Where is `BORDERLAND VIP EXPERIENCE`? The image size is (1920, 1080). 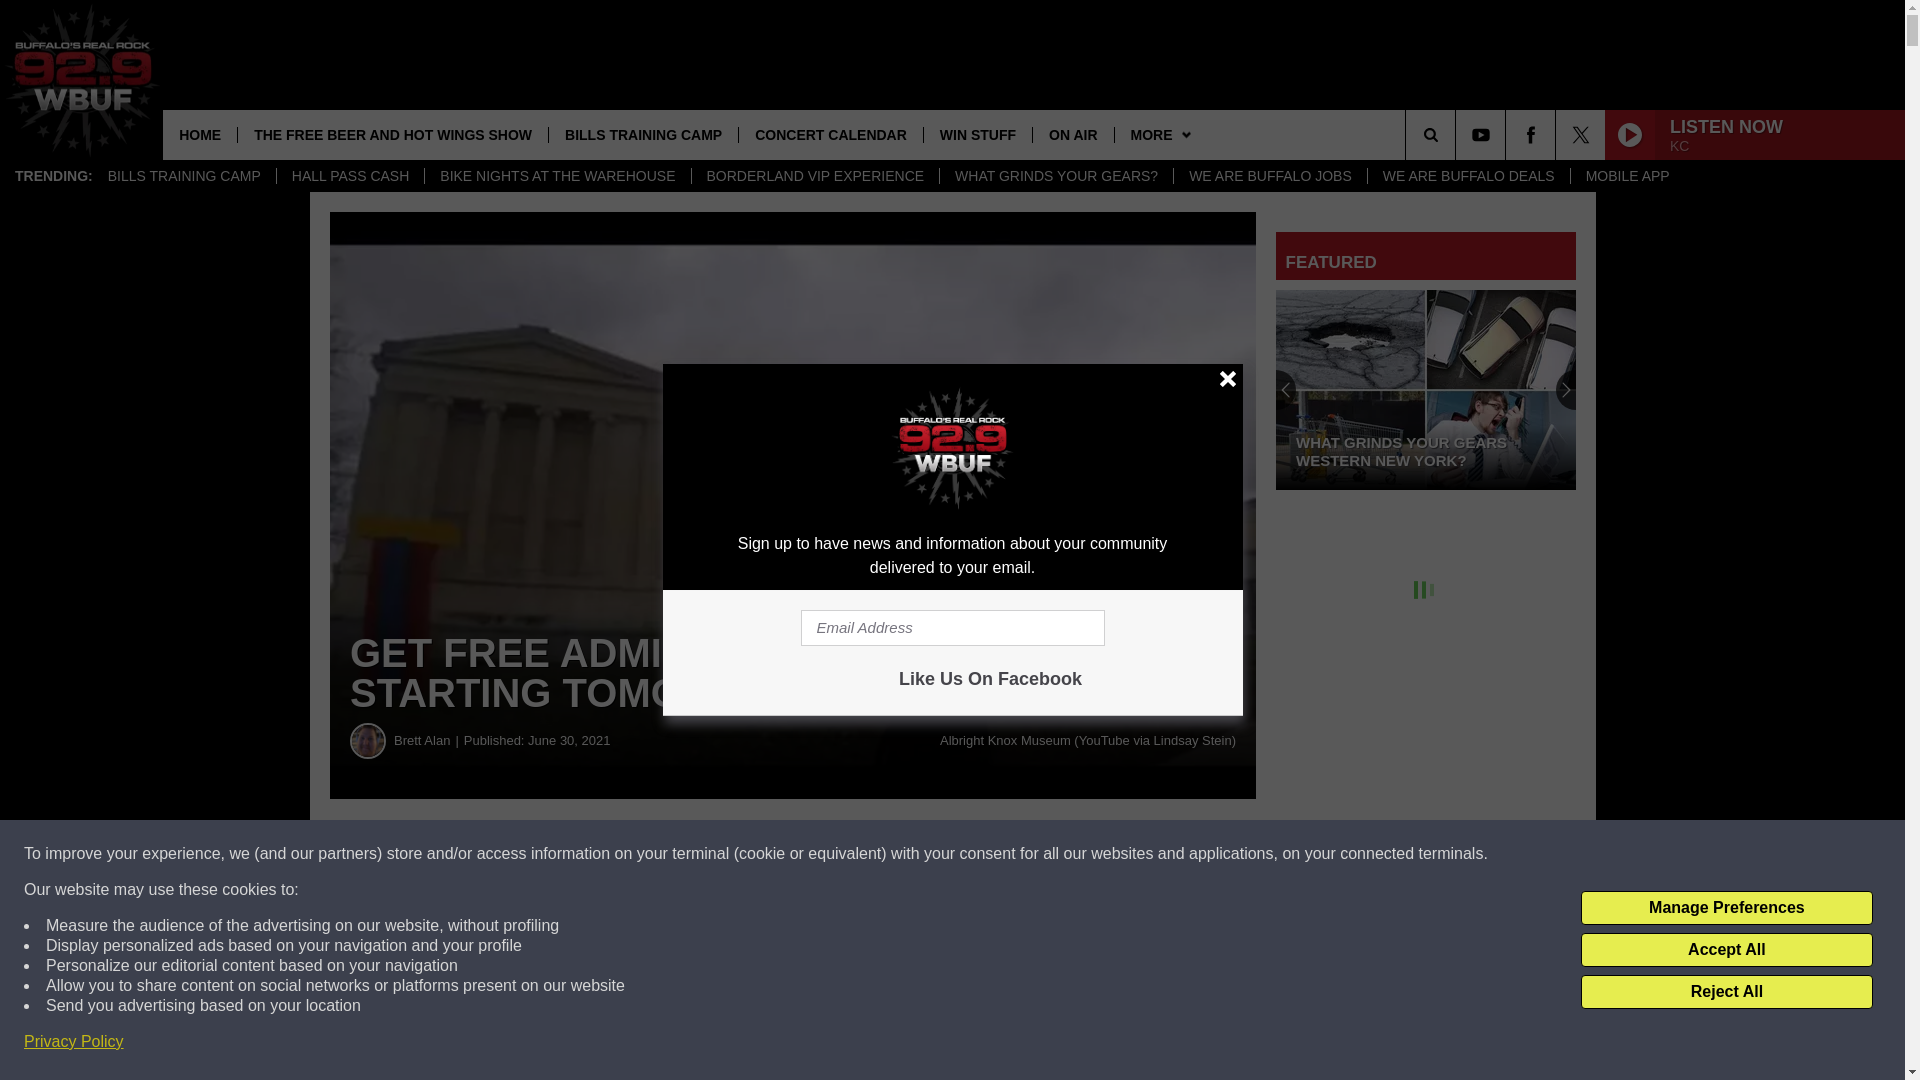 BORDERLAND VIP EXPERIENCE is located at coordinates (814, 176).